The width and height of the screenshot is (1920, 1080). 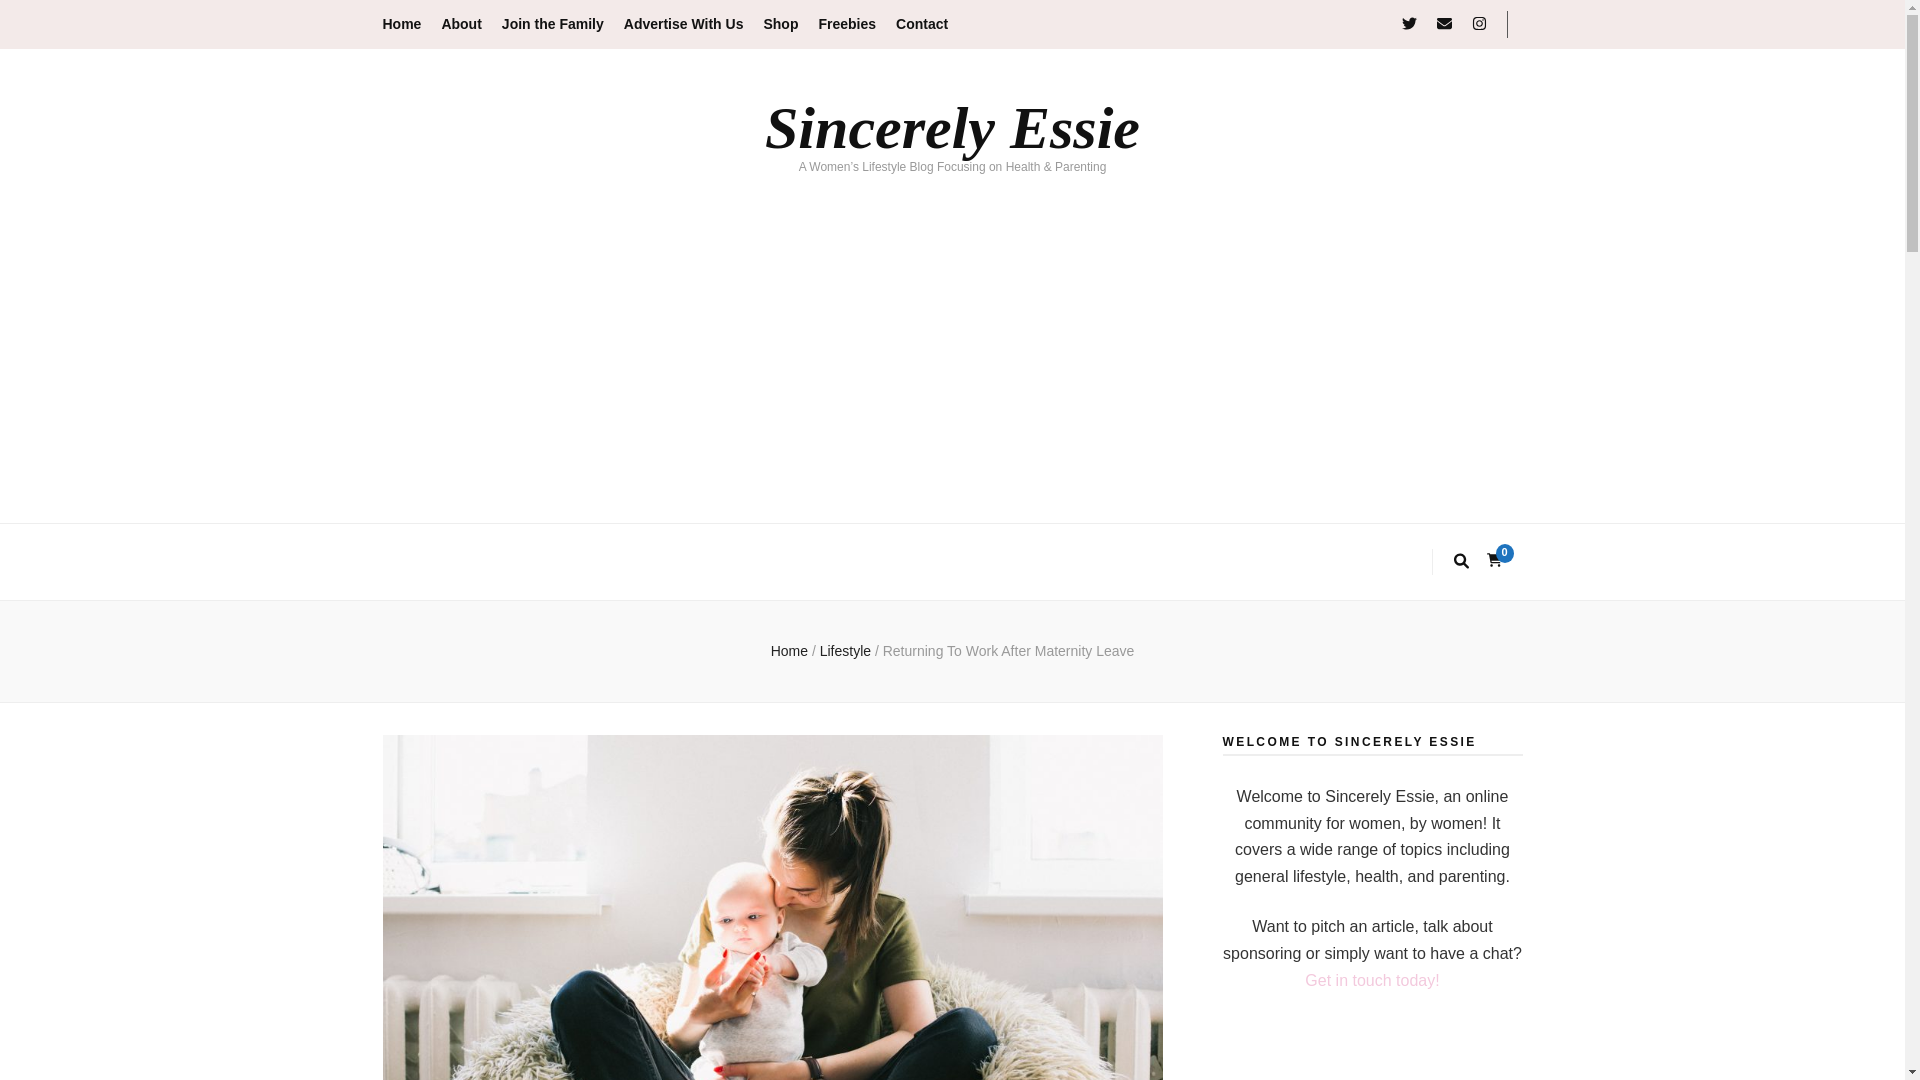 What do you see at coordinates (922, 24) in the screenshot?
I see `Contact` at bounding box center [922, 24].